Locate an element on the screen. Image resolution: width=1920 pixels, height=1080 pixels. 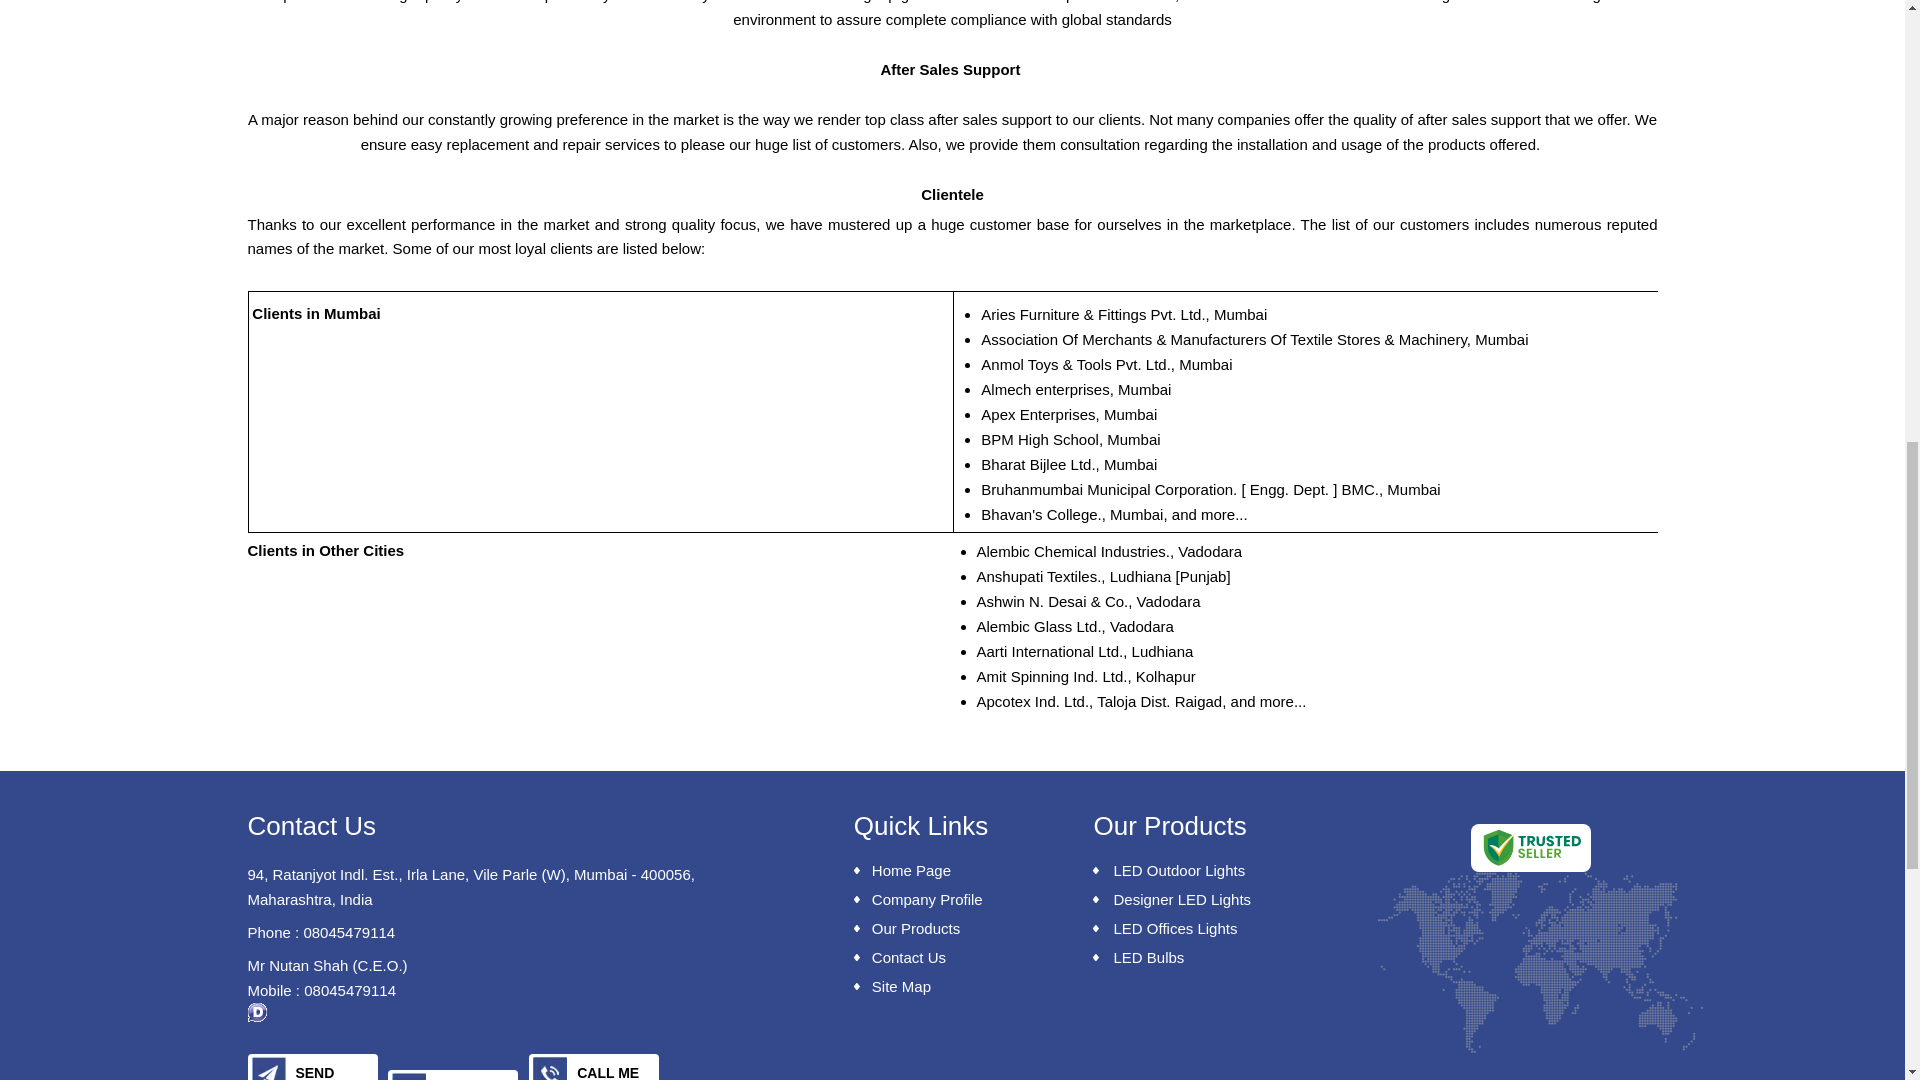
Site Map is located at coordinates (952, 986).